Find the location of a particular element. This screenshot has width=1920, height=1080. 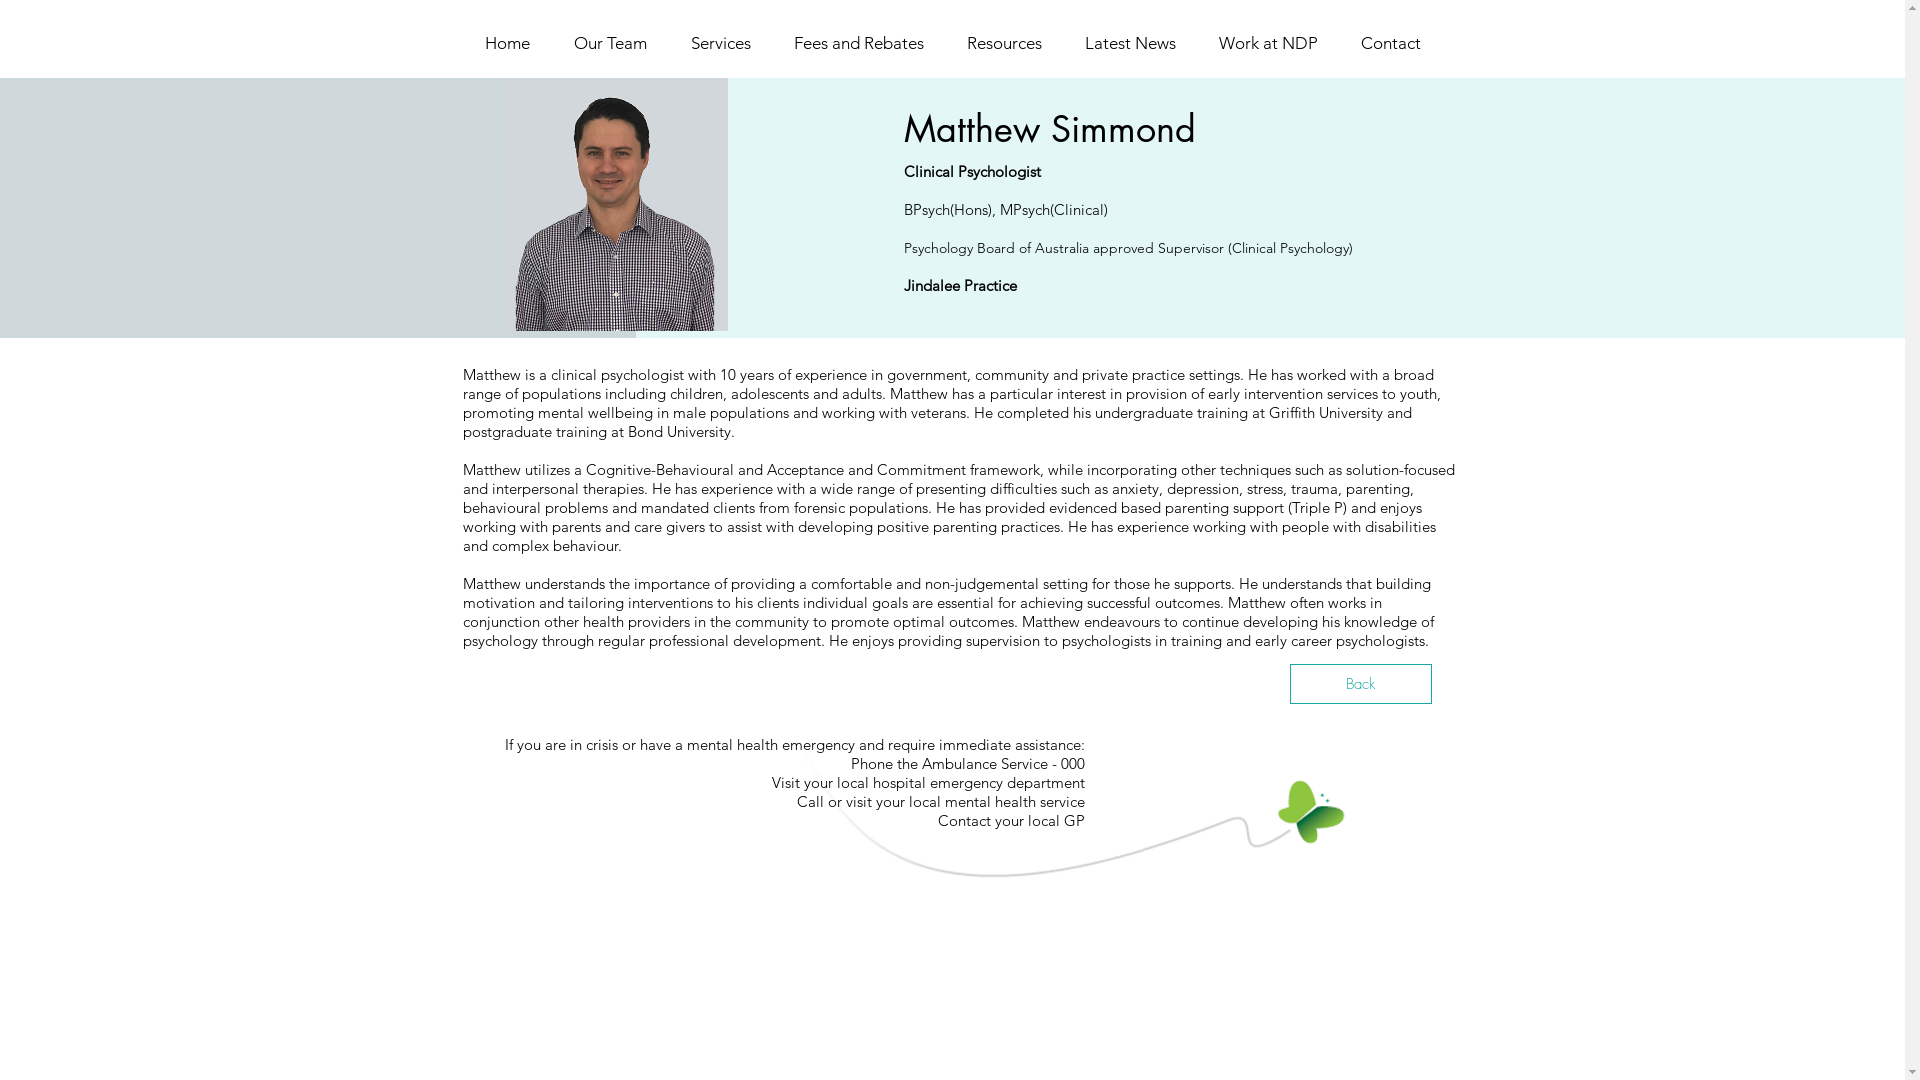

Fees and Rebates is located at coordinates (858, 42).